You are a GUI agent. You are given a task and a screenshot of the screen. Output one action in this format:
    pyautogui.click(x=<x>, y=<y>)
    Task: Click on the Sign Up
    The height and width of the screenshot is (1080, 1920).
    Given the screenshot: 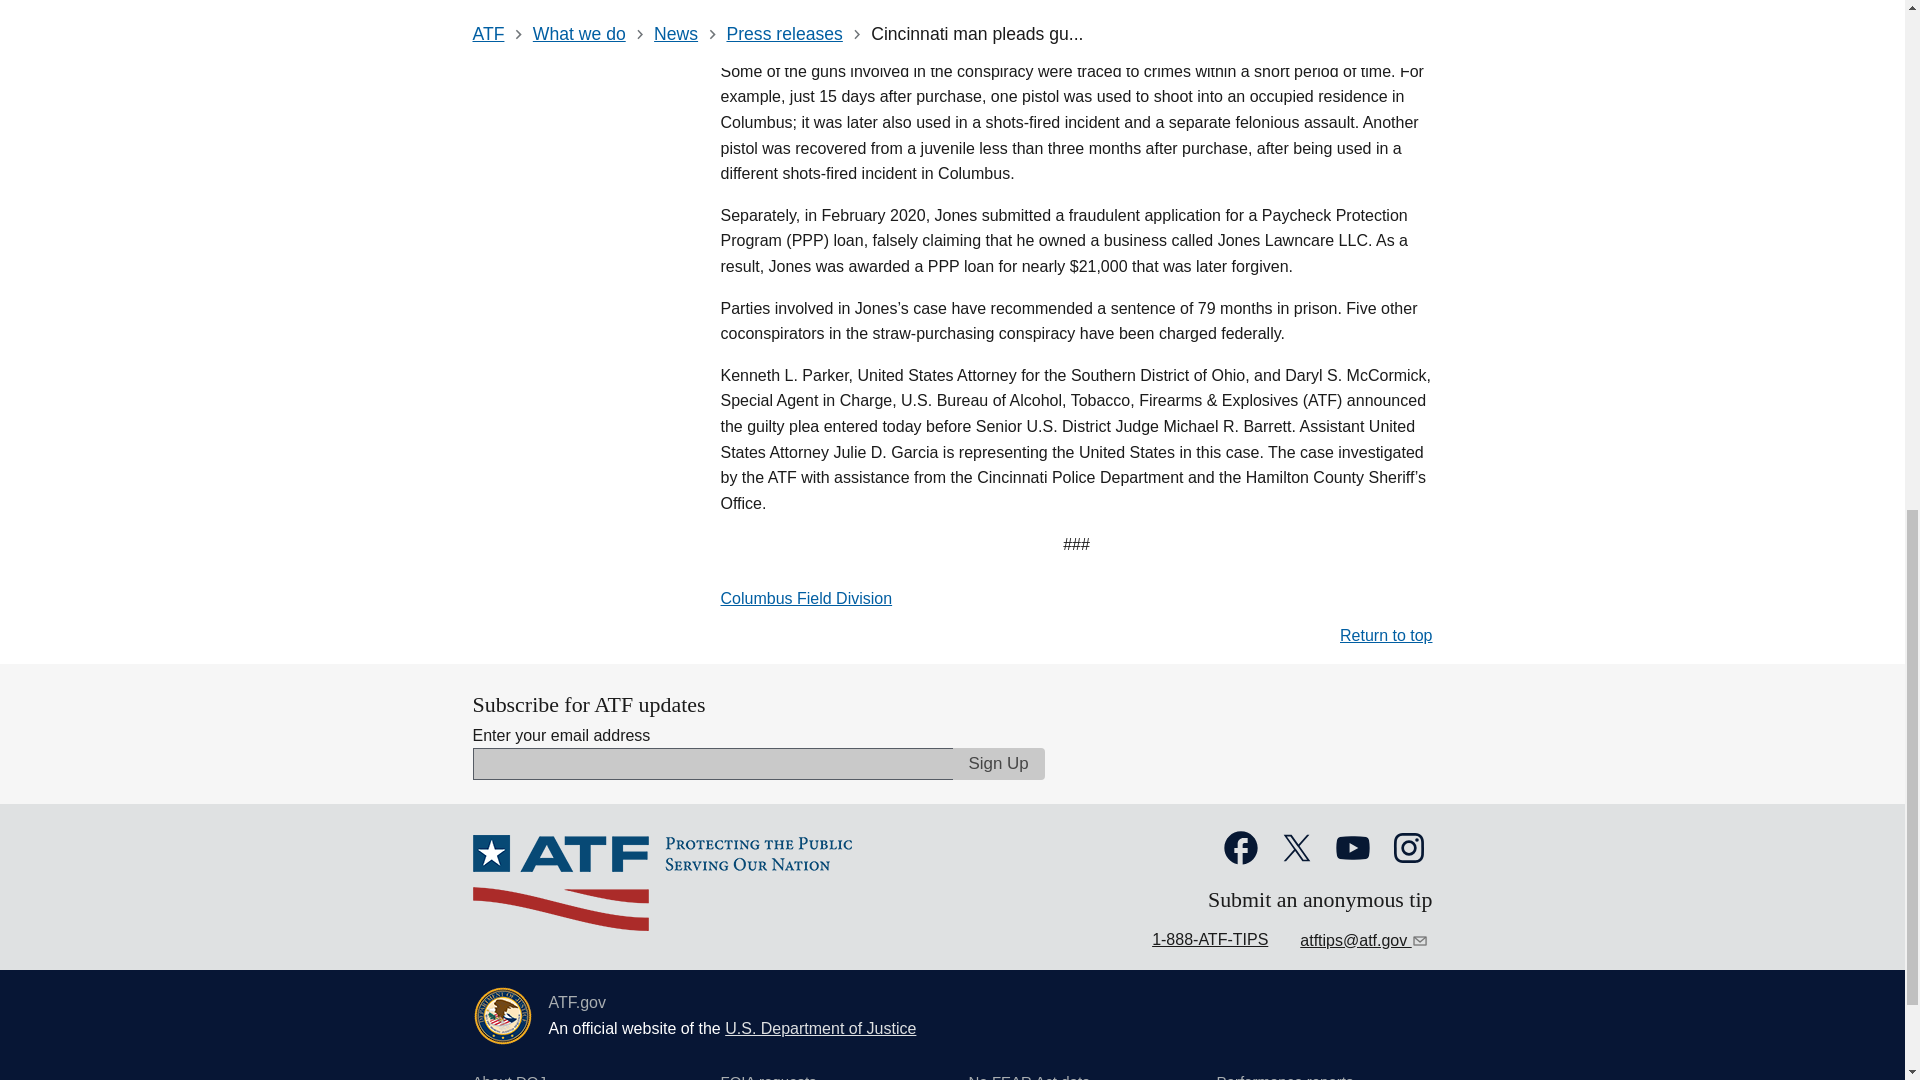 What is the action you would take?
    pyautogui.click(x=998, y=764)
    